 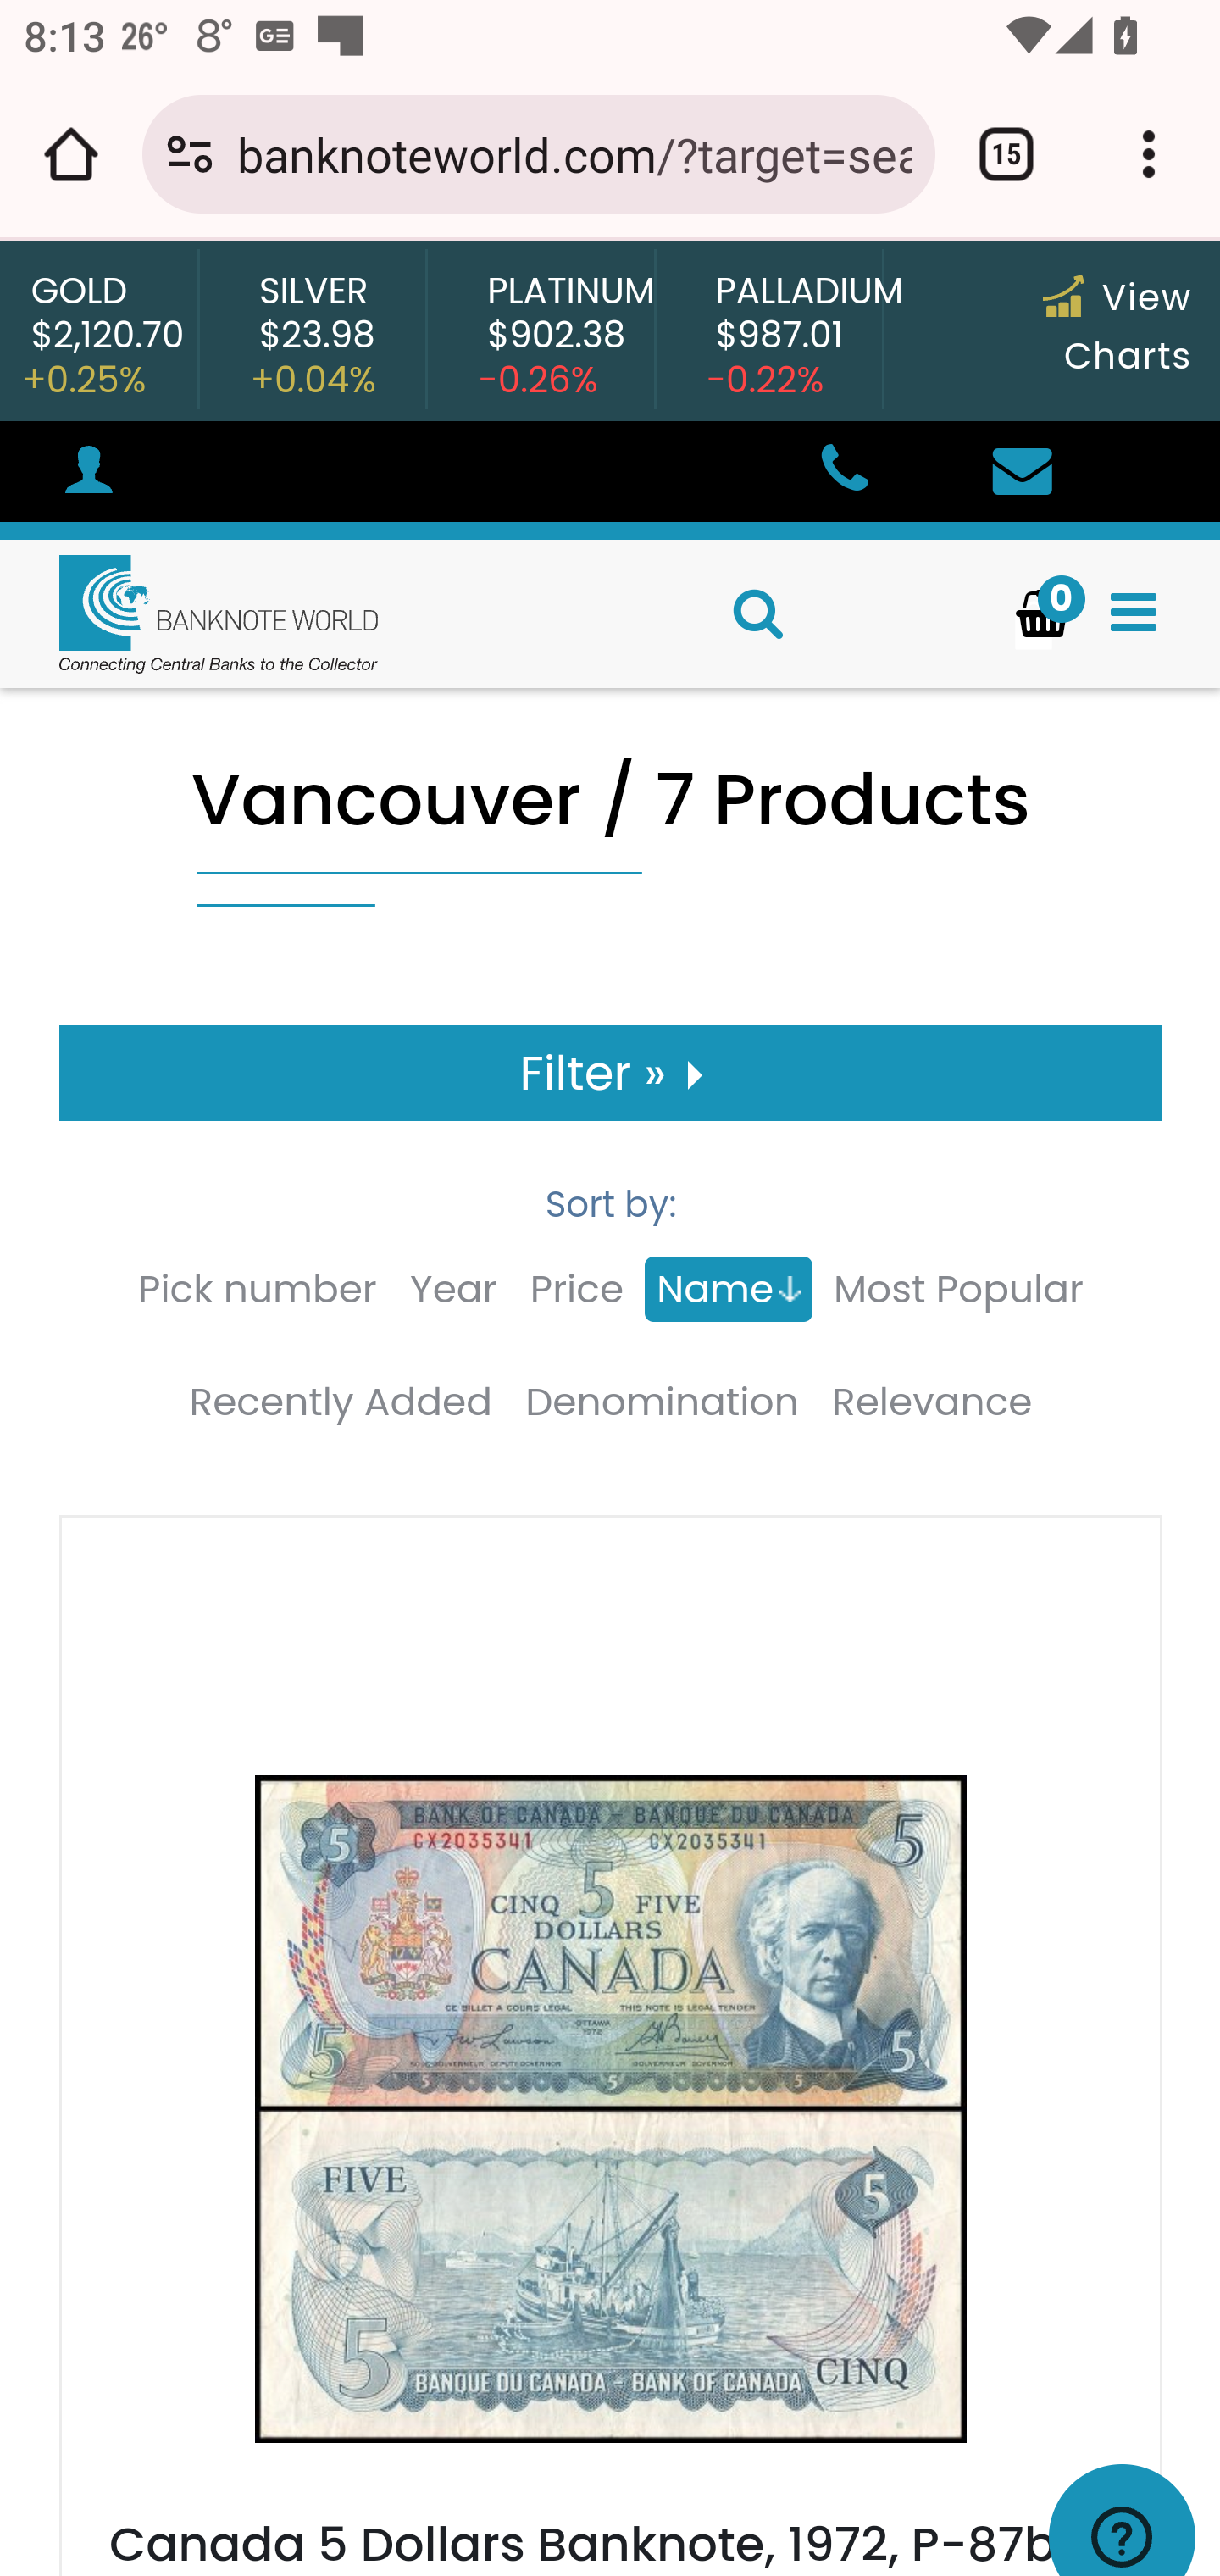 What do you see at coordinates (588, 2542) in the screenshot?
I see `Canada 5 Dollars Banknote, 1972, P-87b, Used` at bounding box center [588, 2542].